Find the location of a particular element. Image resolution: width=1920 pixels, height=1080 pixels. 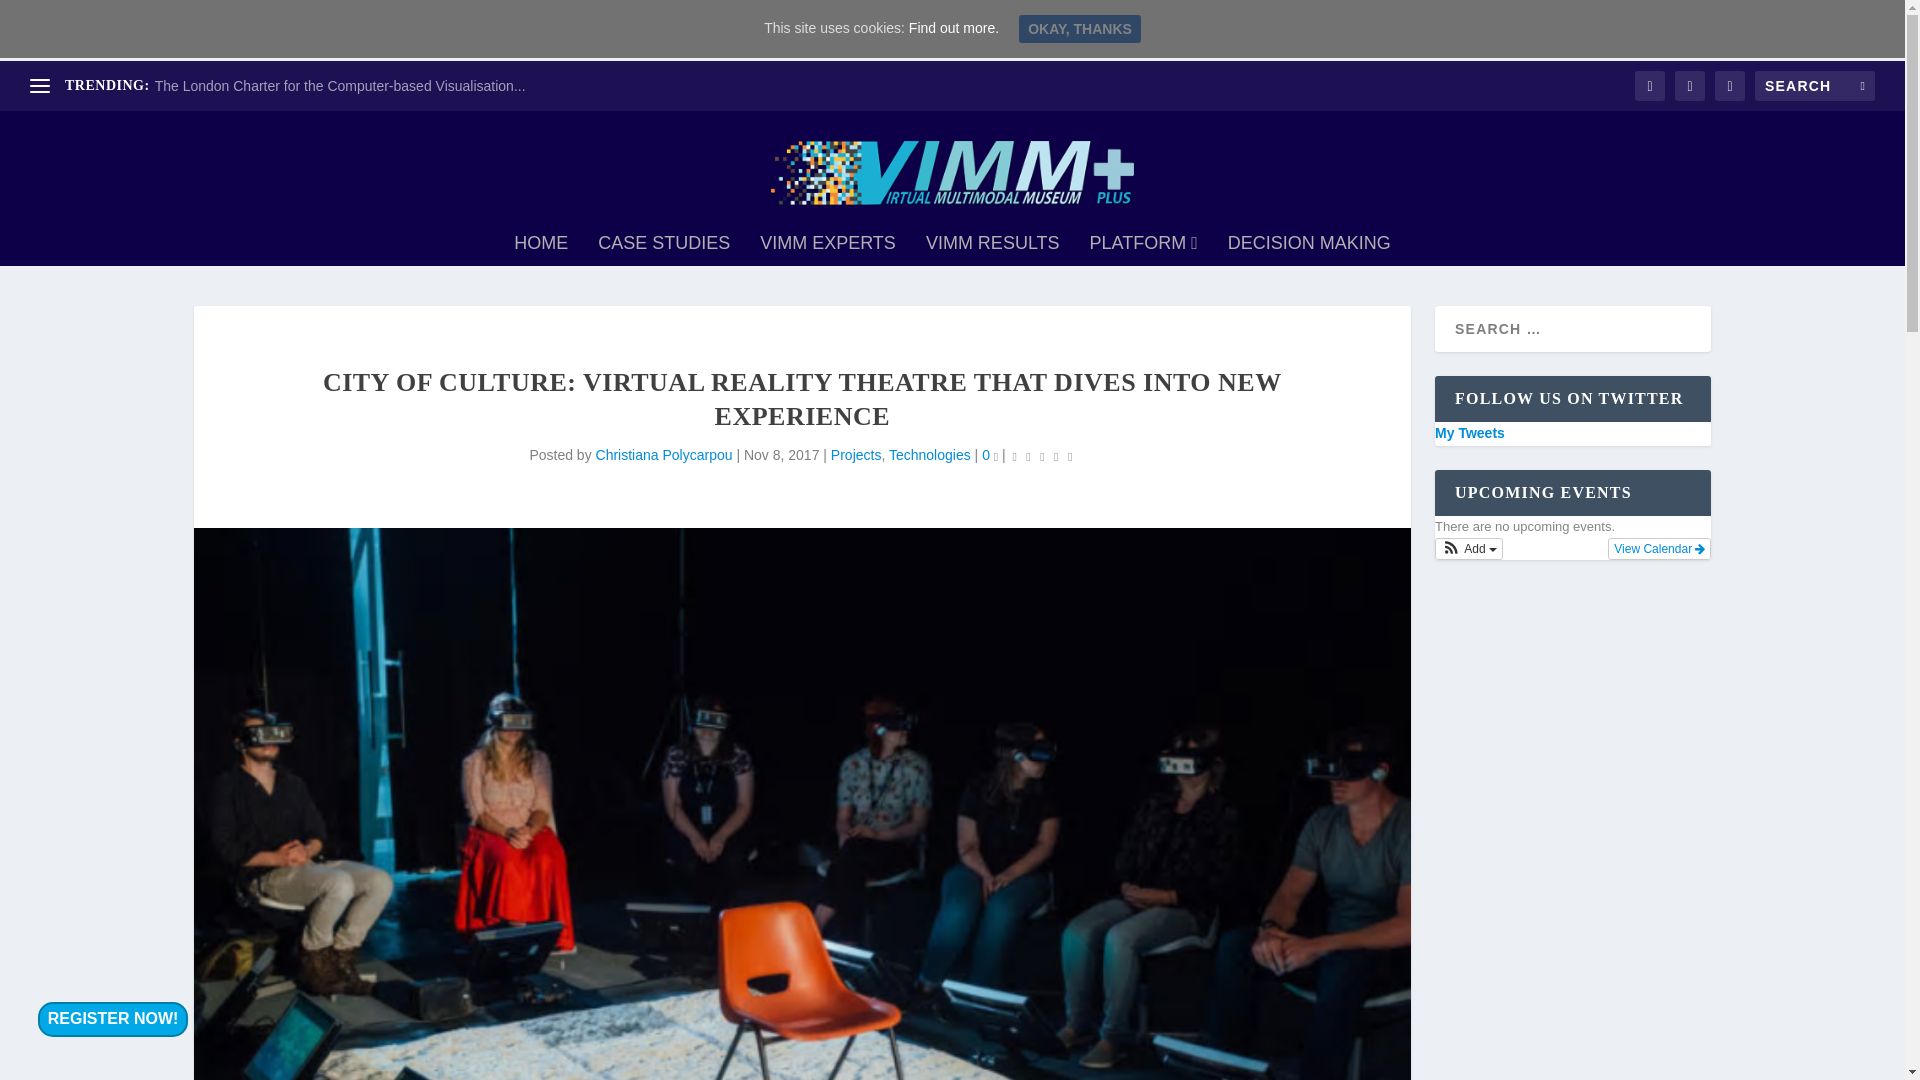

The London Charter for the Computer-based Visualisation... is located at coordinates (340, 85).